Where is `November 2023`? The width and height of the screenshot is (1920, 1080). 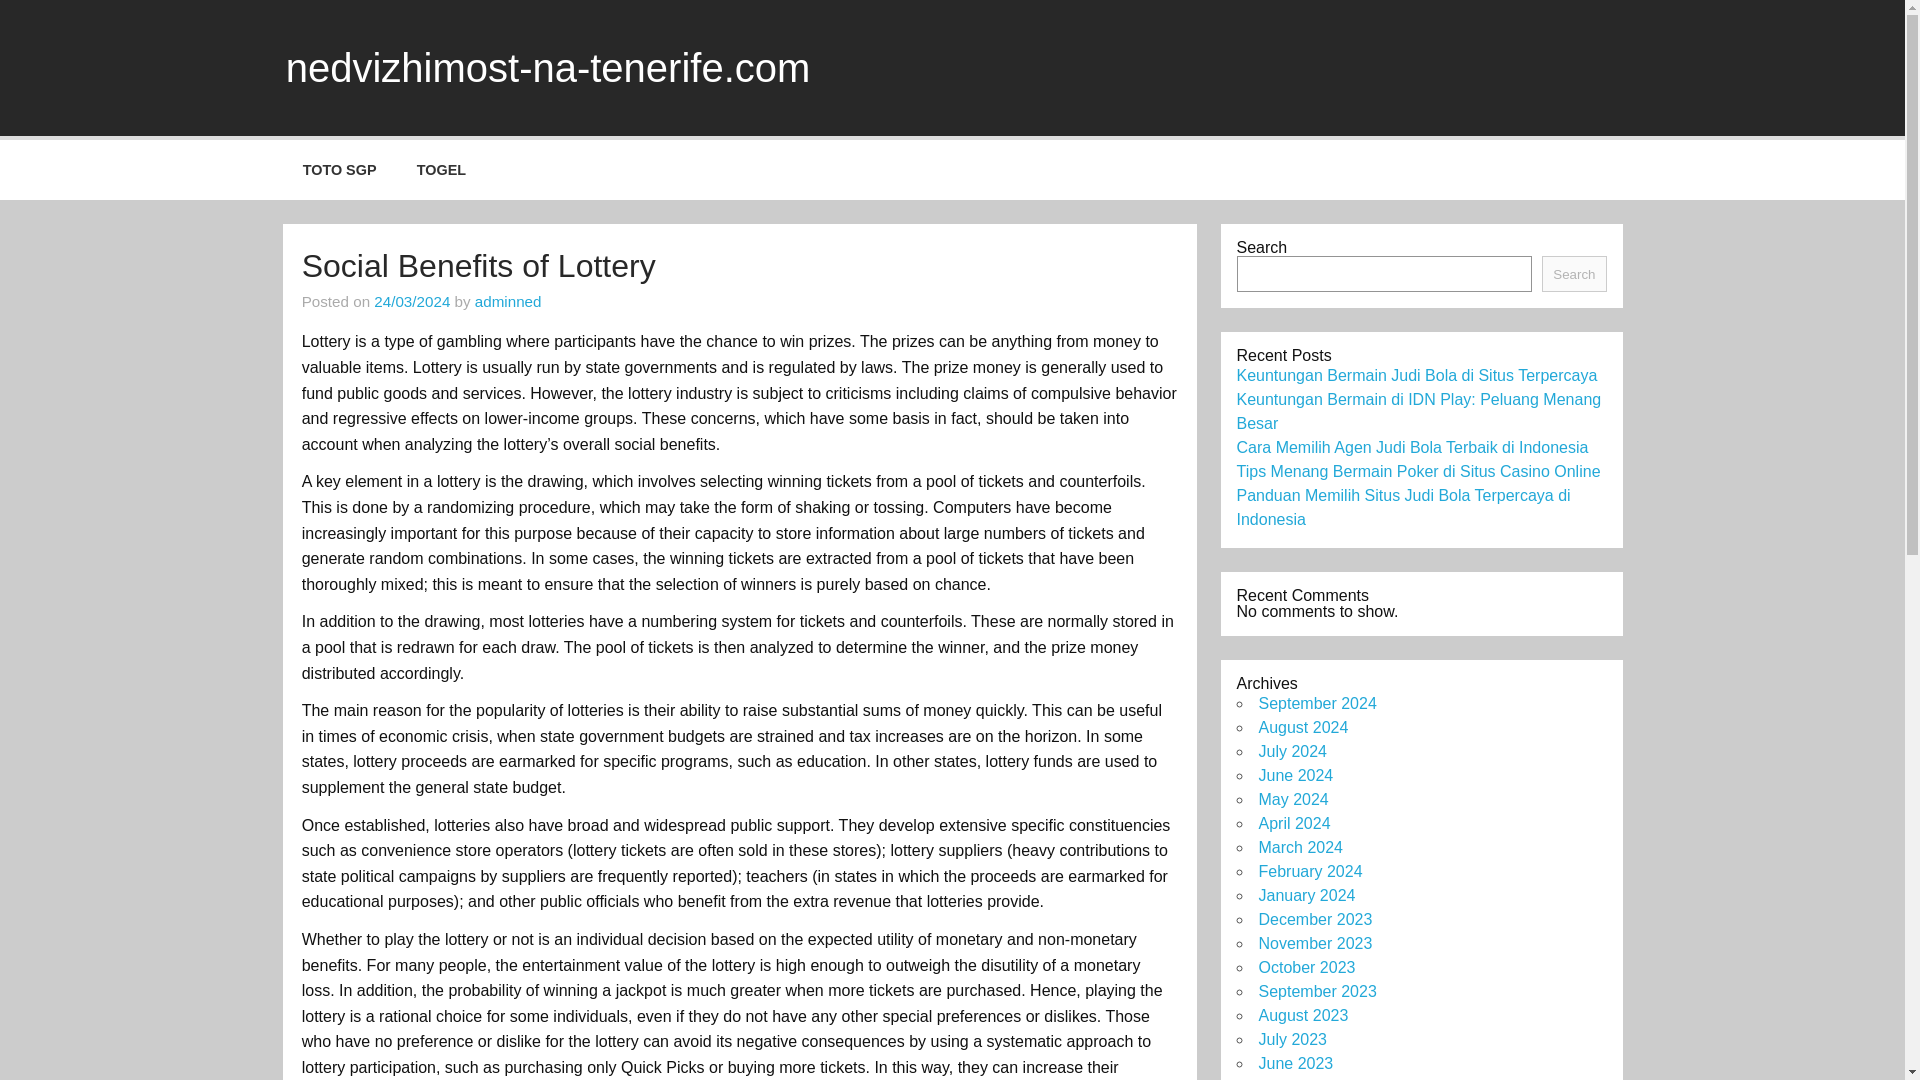 November 2023 is located at coordinates (1314, 943).